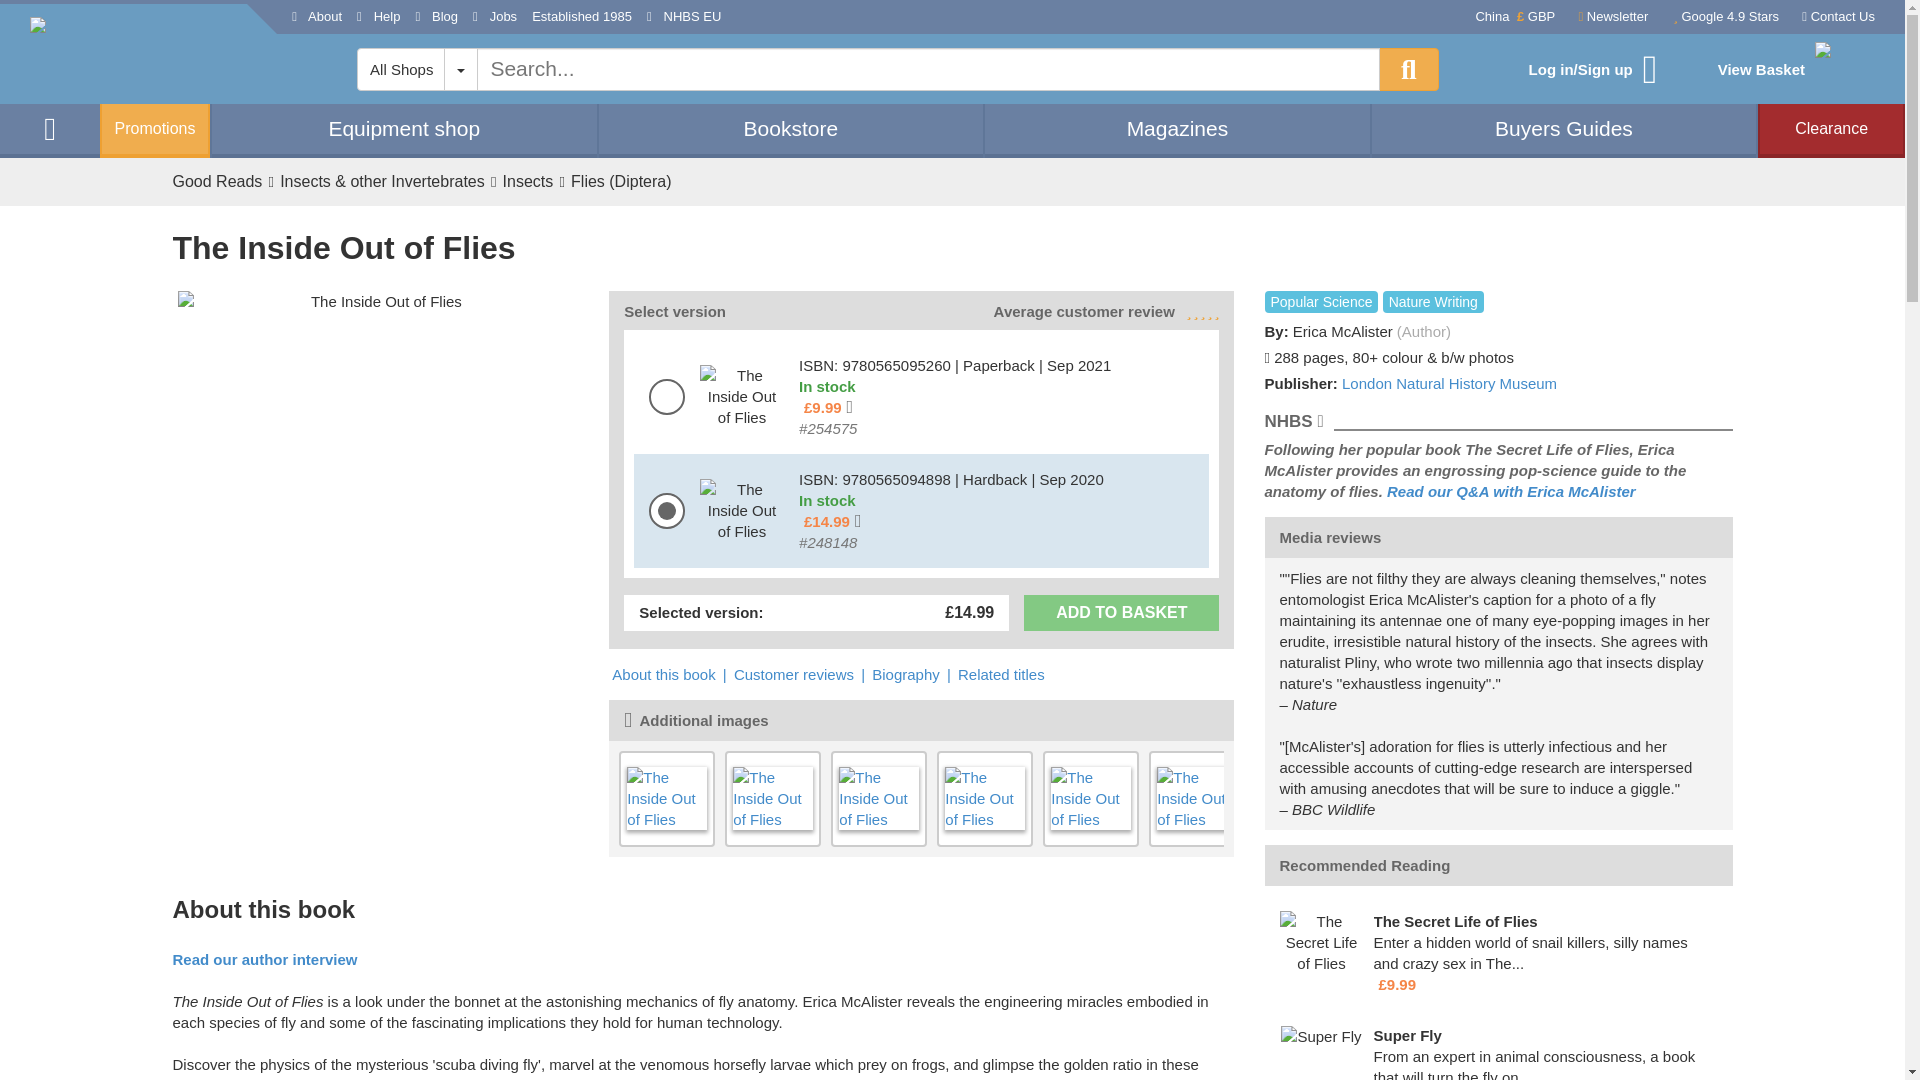 This screenshot has height=1080, width=1920. Describe the element at coordinates (684, 17) in the screenshot. I see `NHBS EU` at that location.